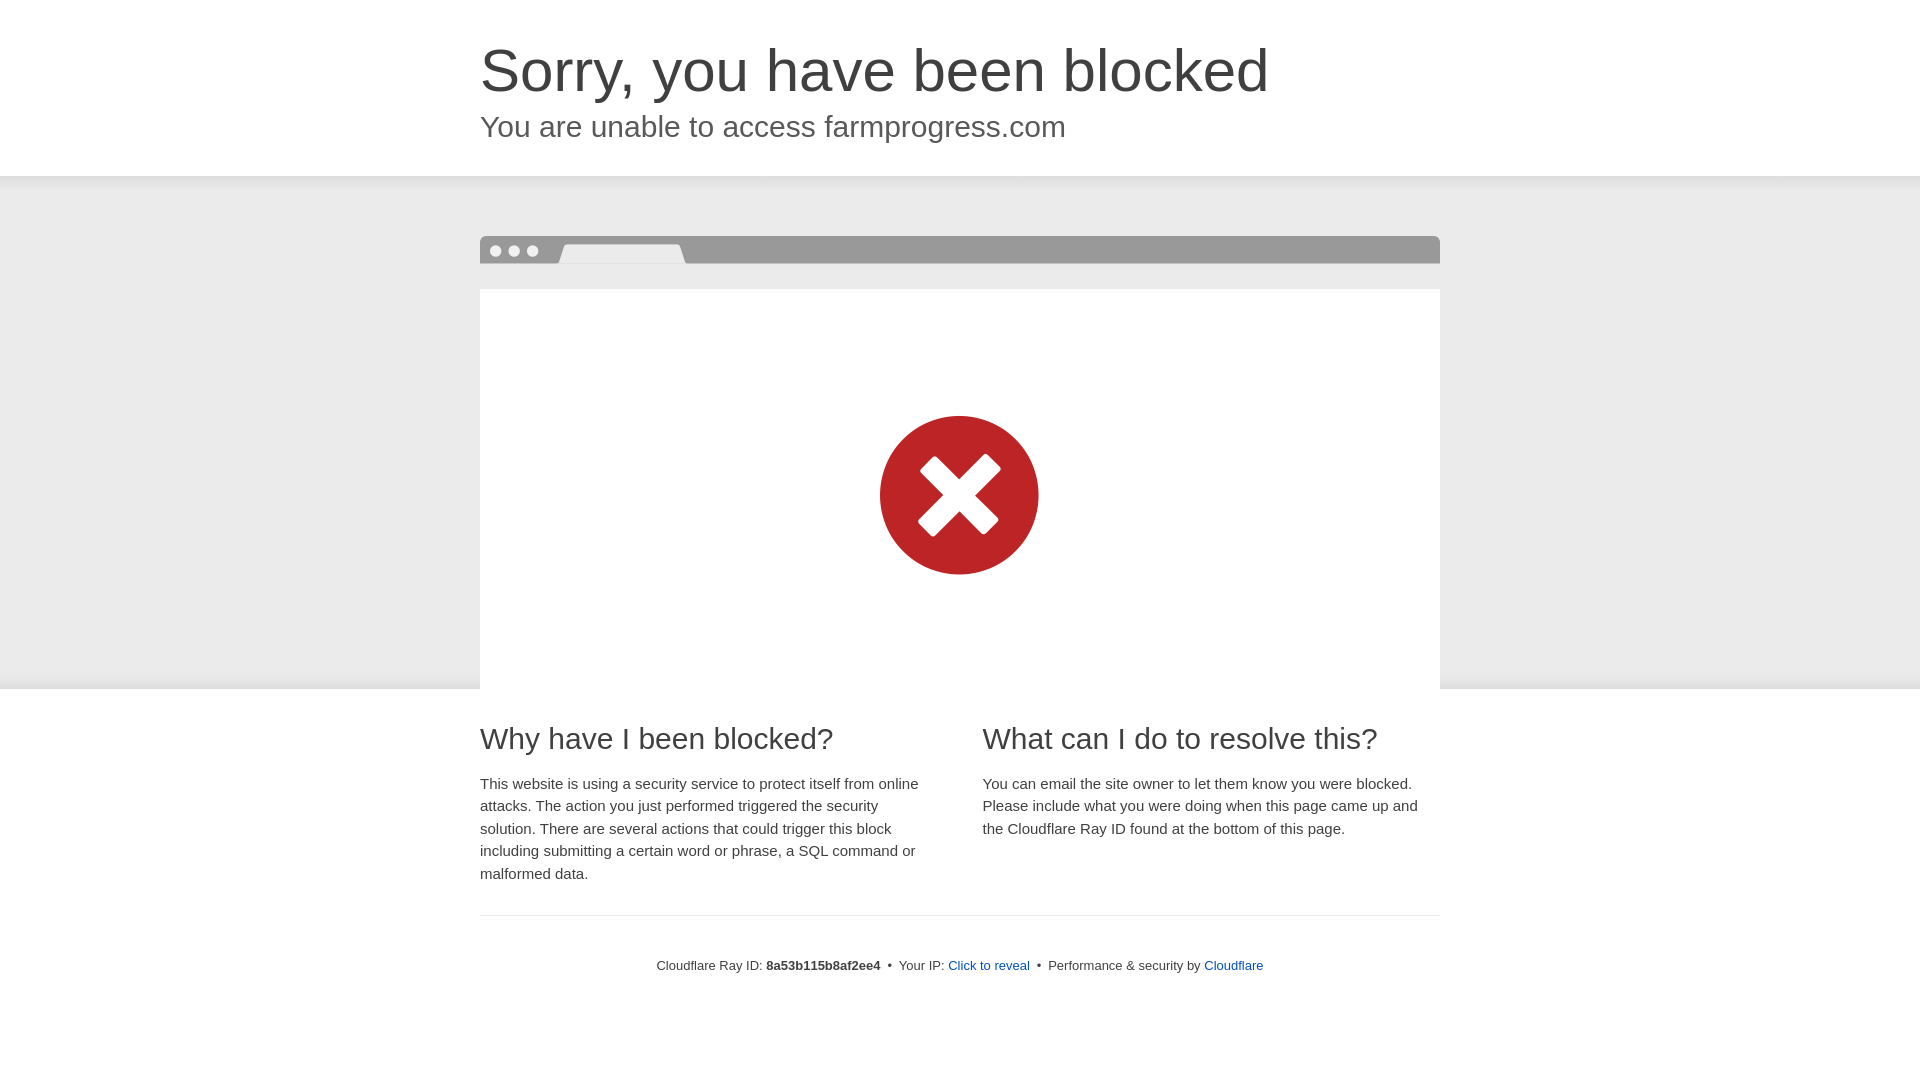 The width and height of the screenshot is (1920, 1080). Describe the element at coordinates (988, 966) in the screenshot. I see `Click to reveal` at that location.